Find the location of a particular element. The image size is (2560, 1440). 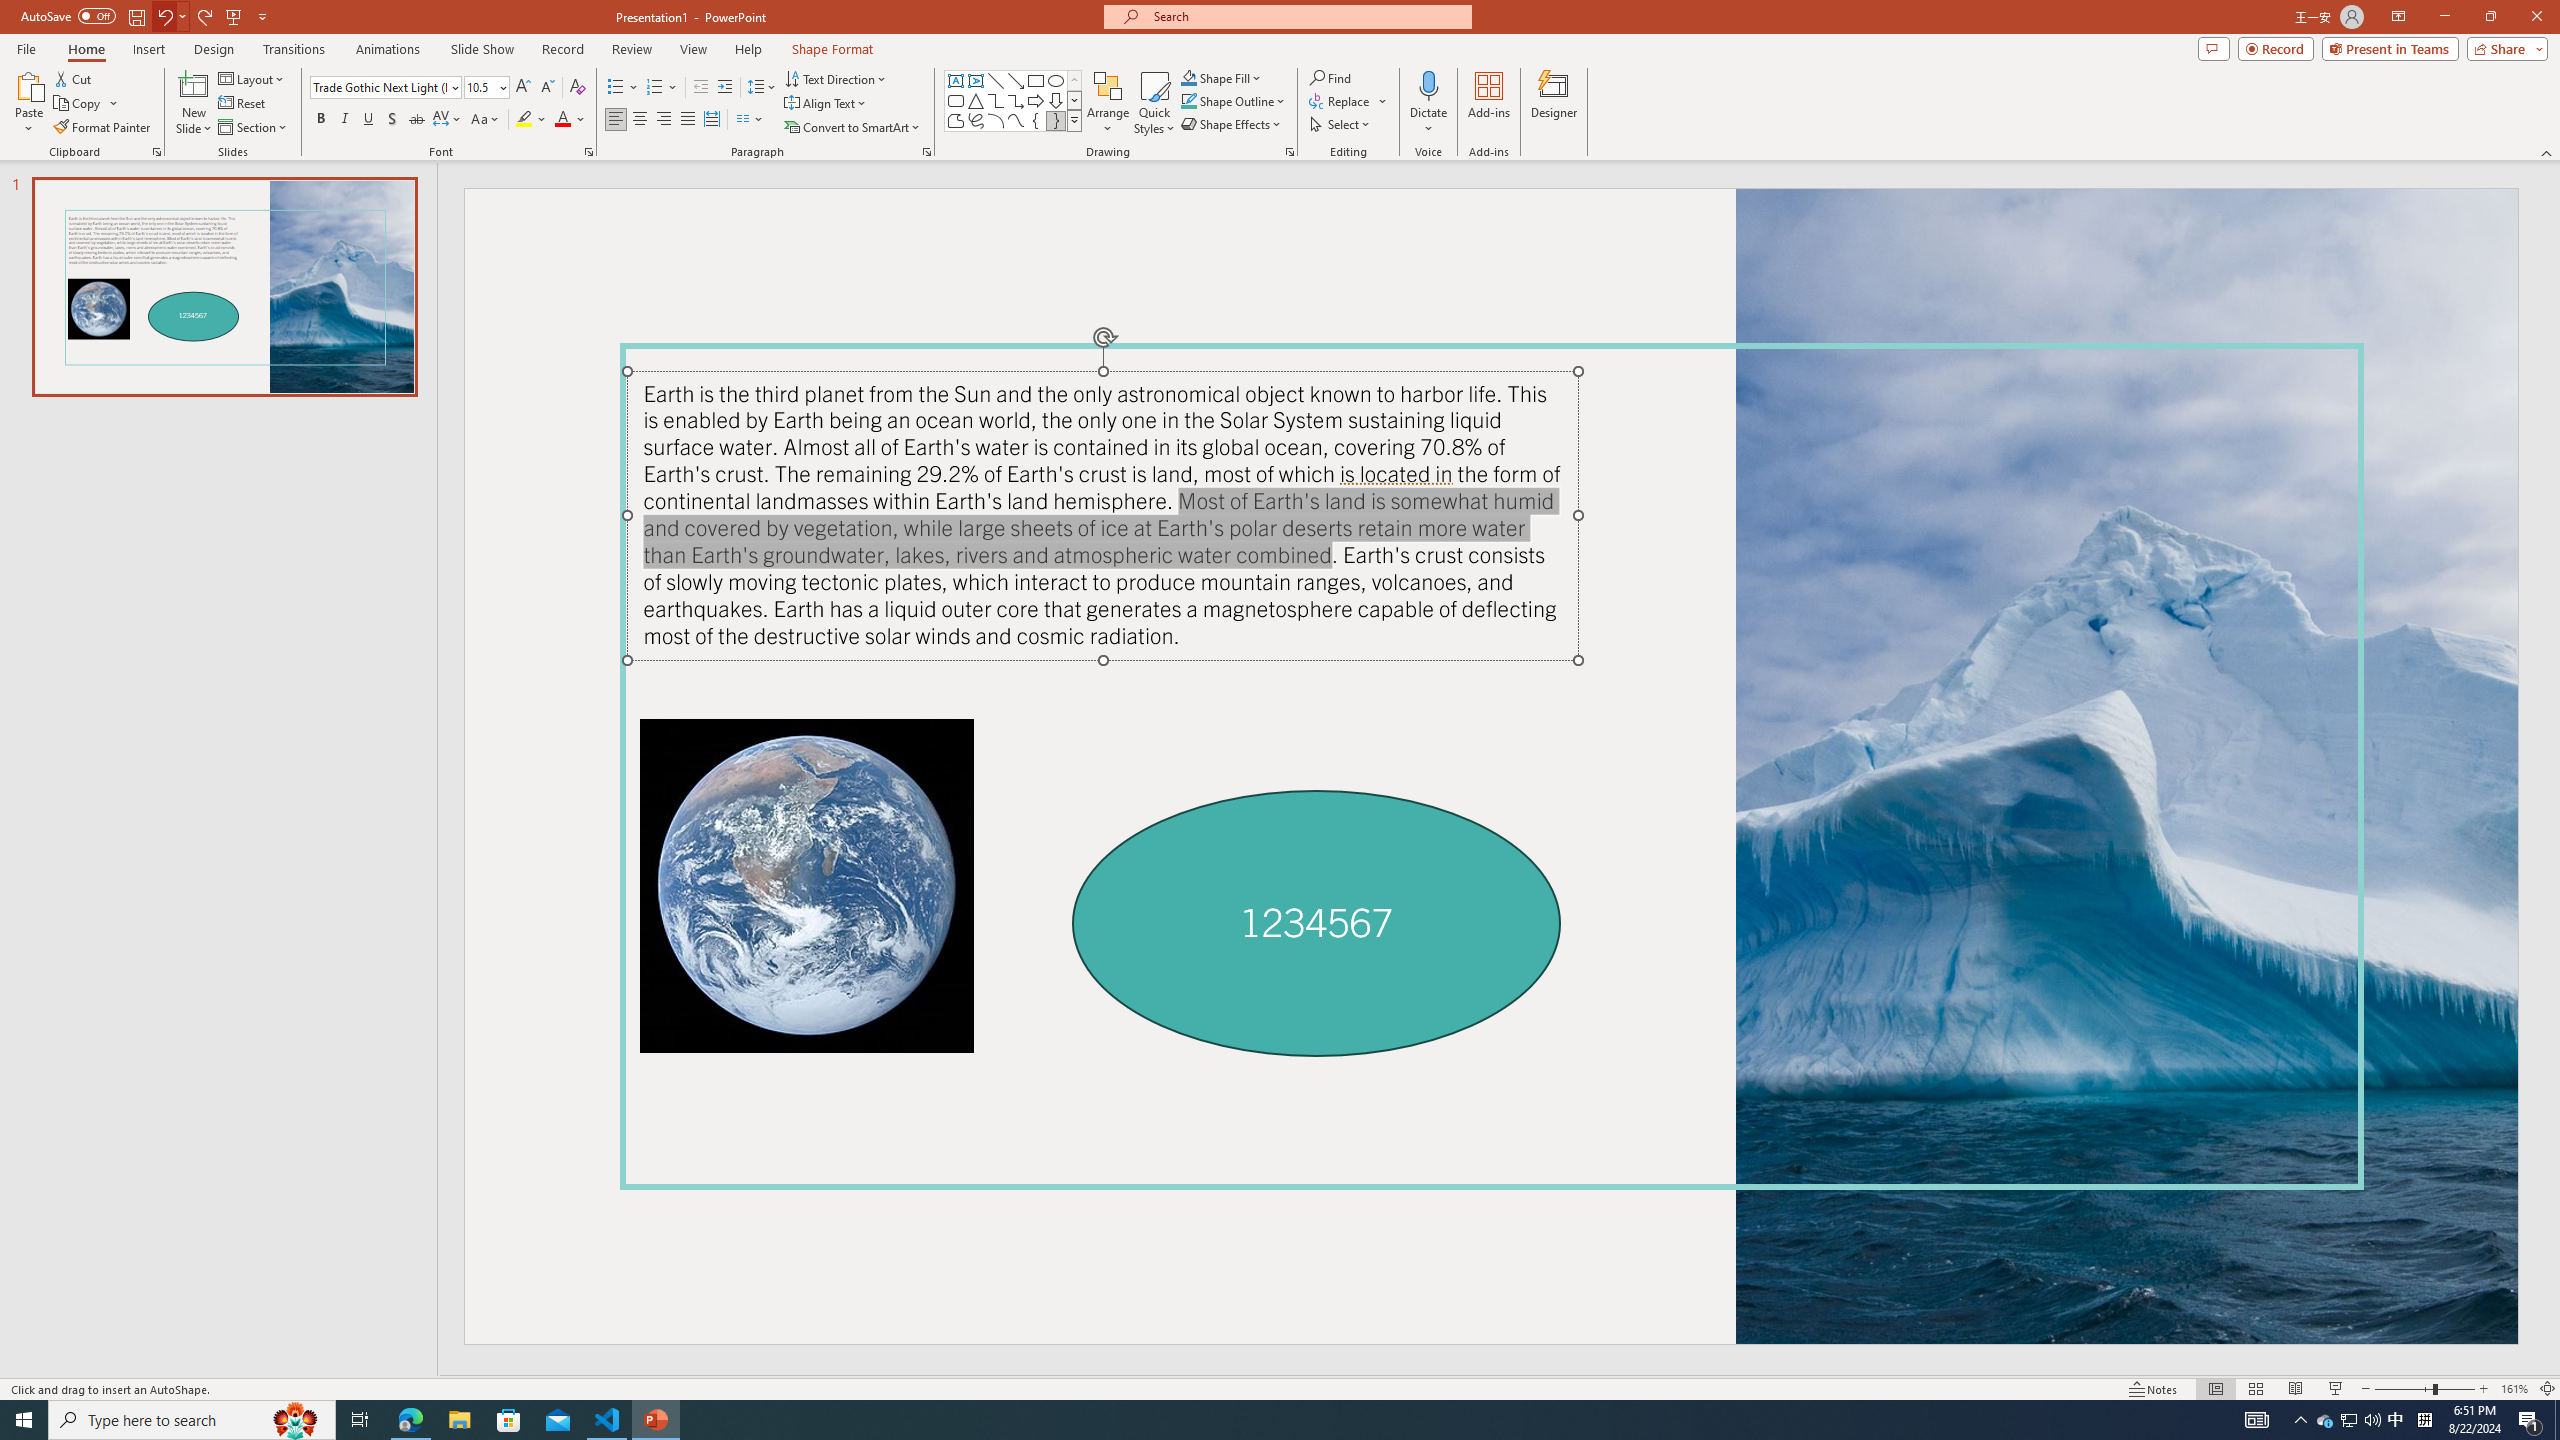

Select is located at coordinates (1341, 124).